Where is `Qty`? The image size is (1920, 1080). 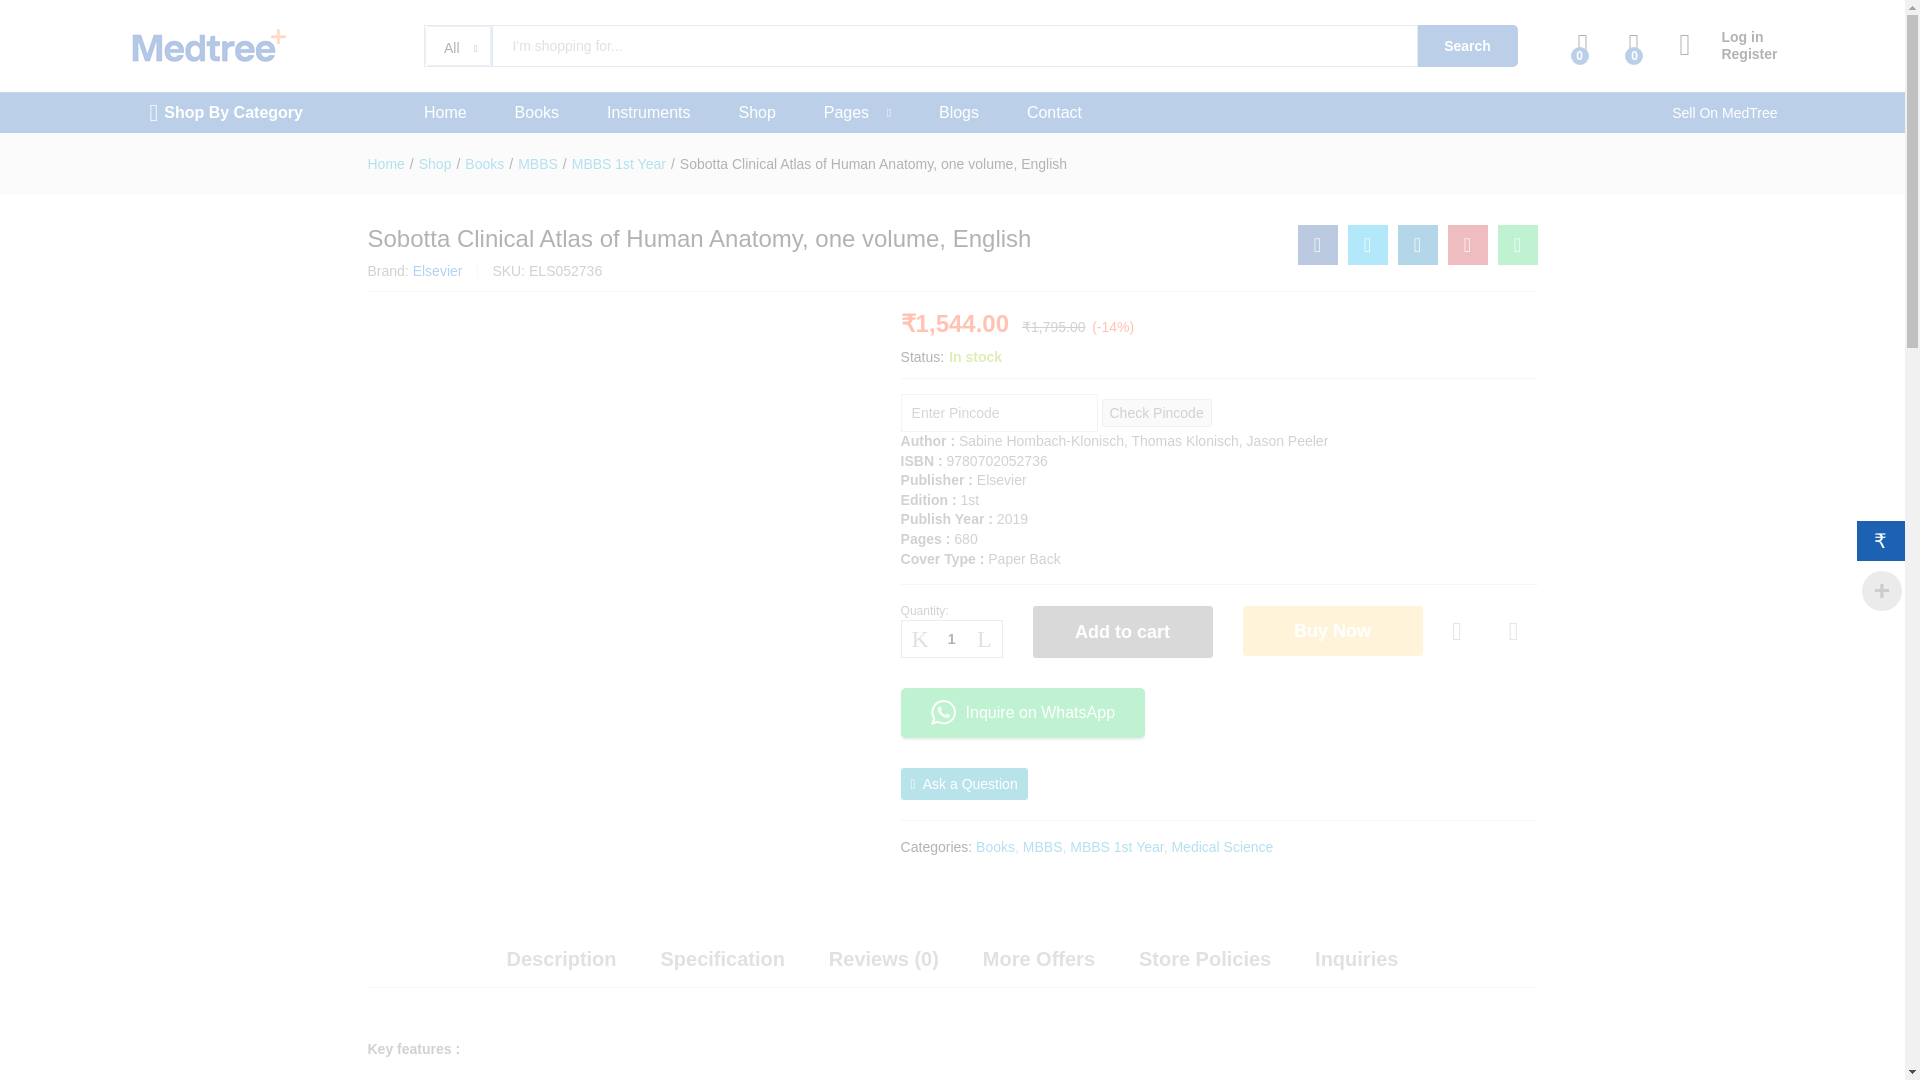 Qty is located at coordinates (951, 638).